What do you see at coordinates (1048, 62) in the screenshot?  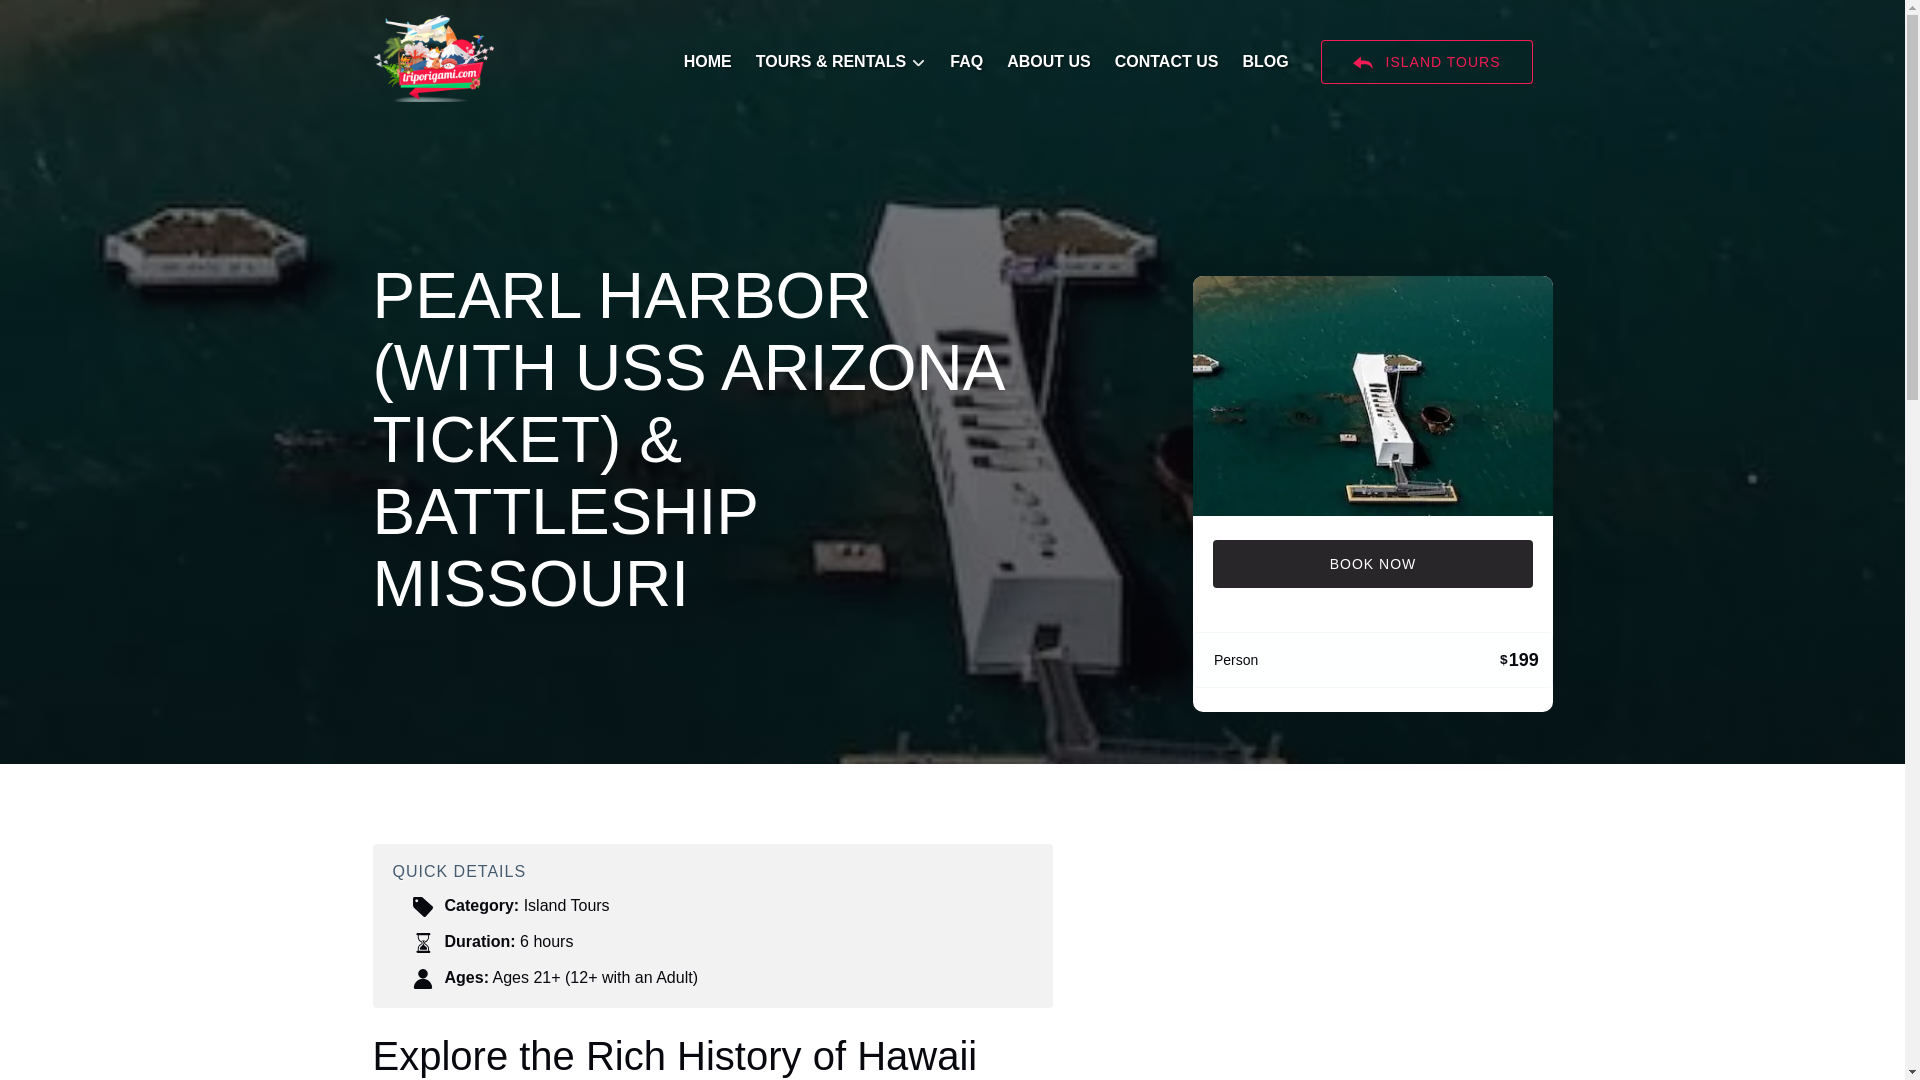 I see `ABOUT US` at bounding box center [1048, 62].